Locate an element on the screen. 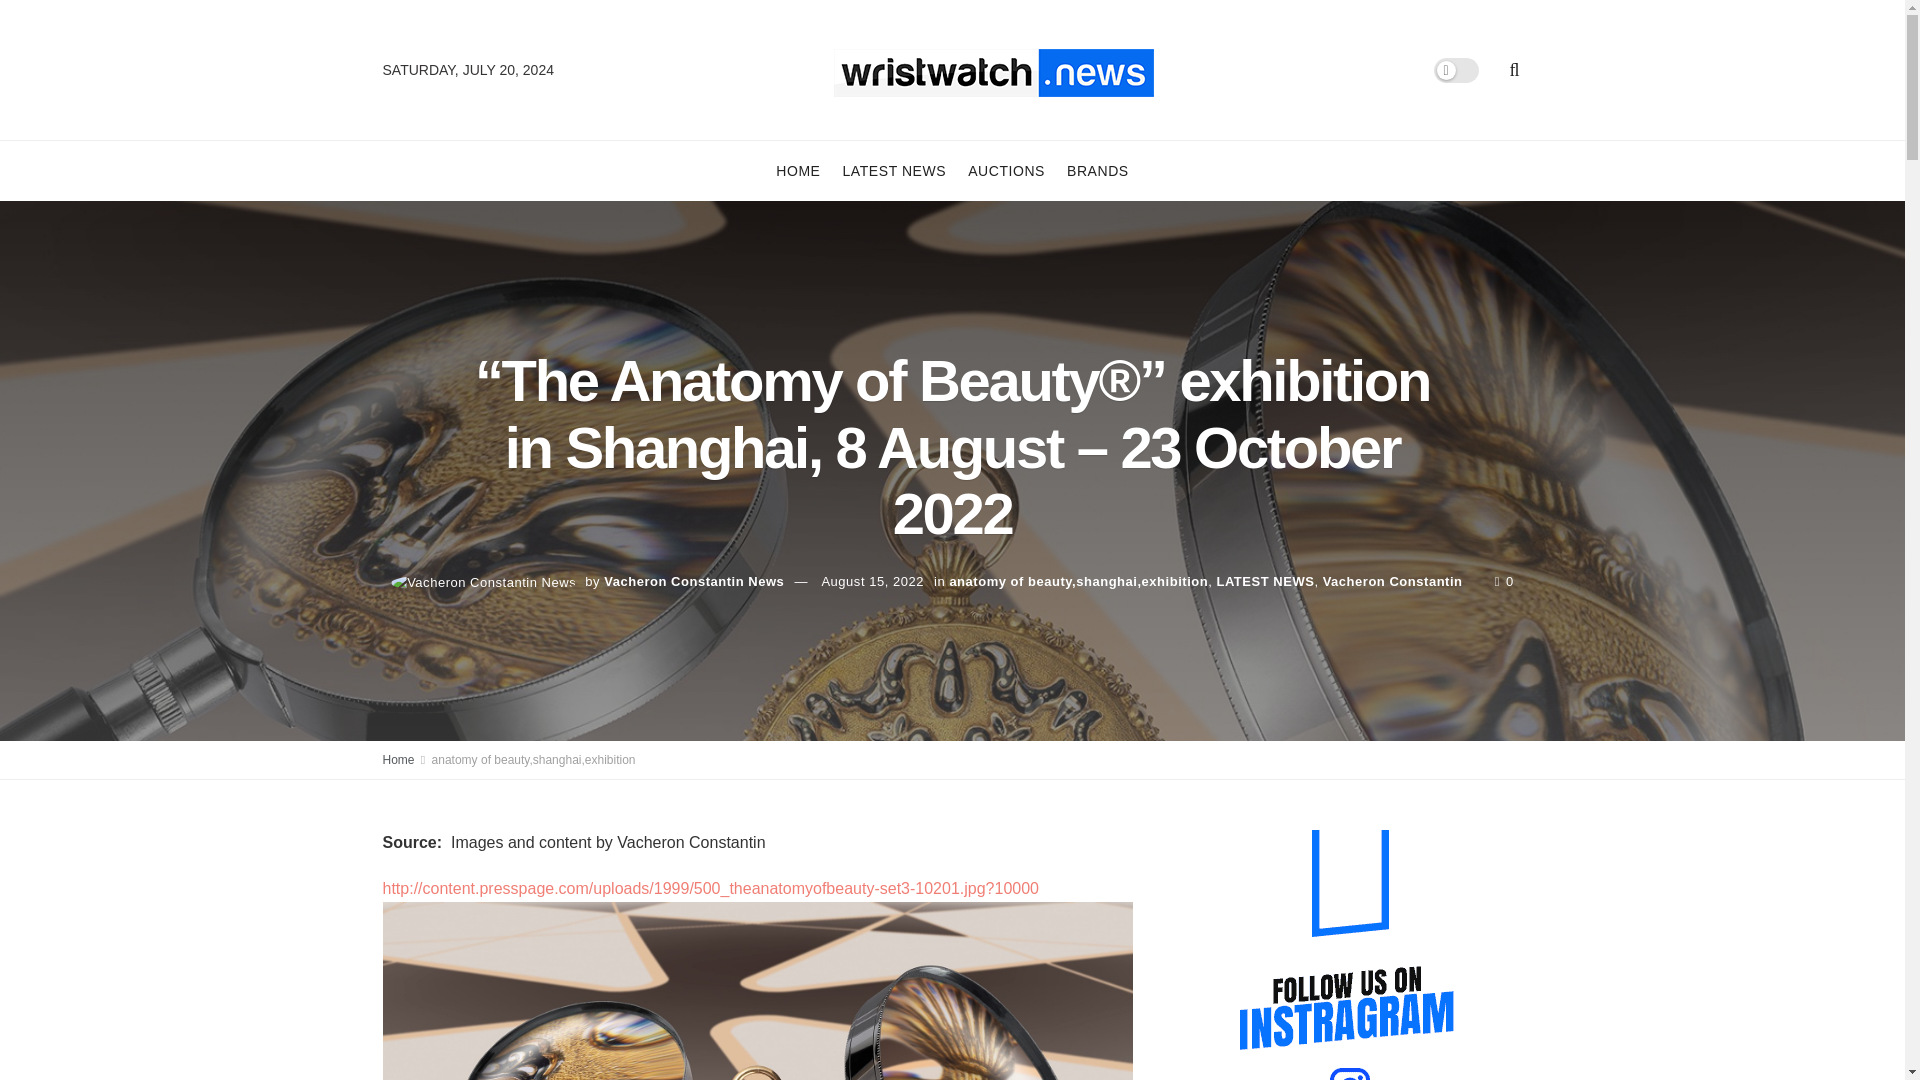 This screenshot has width=1920, height=1080. AUCTIONS is located at coordinates (1006, 170).